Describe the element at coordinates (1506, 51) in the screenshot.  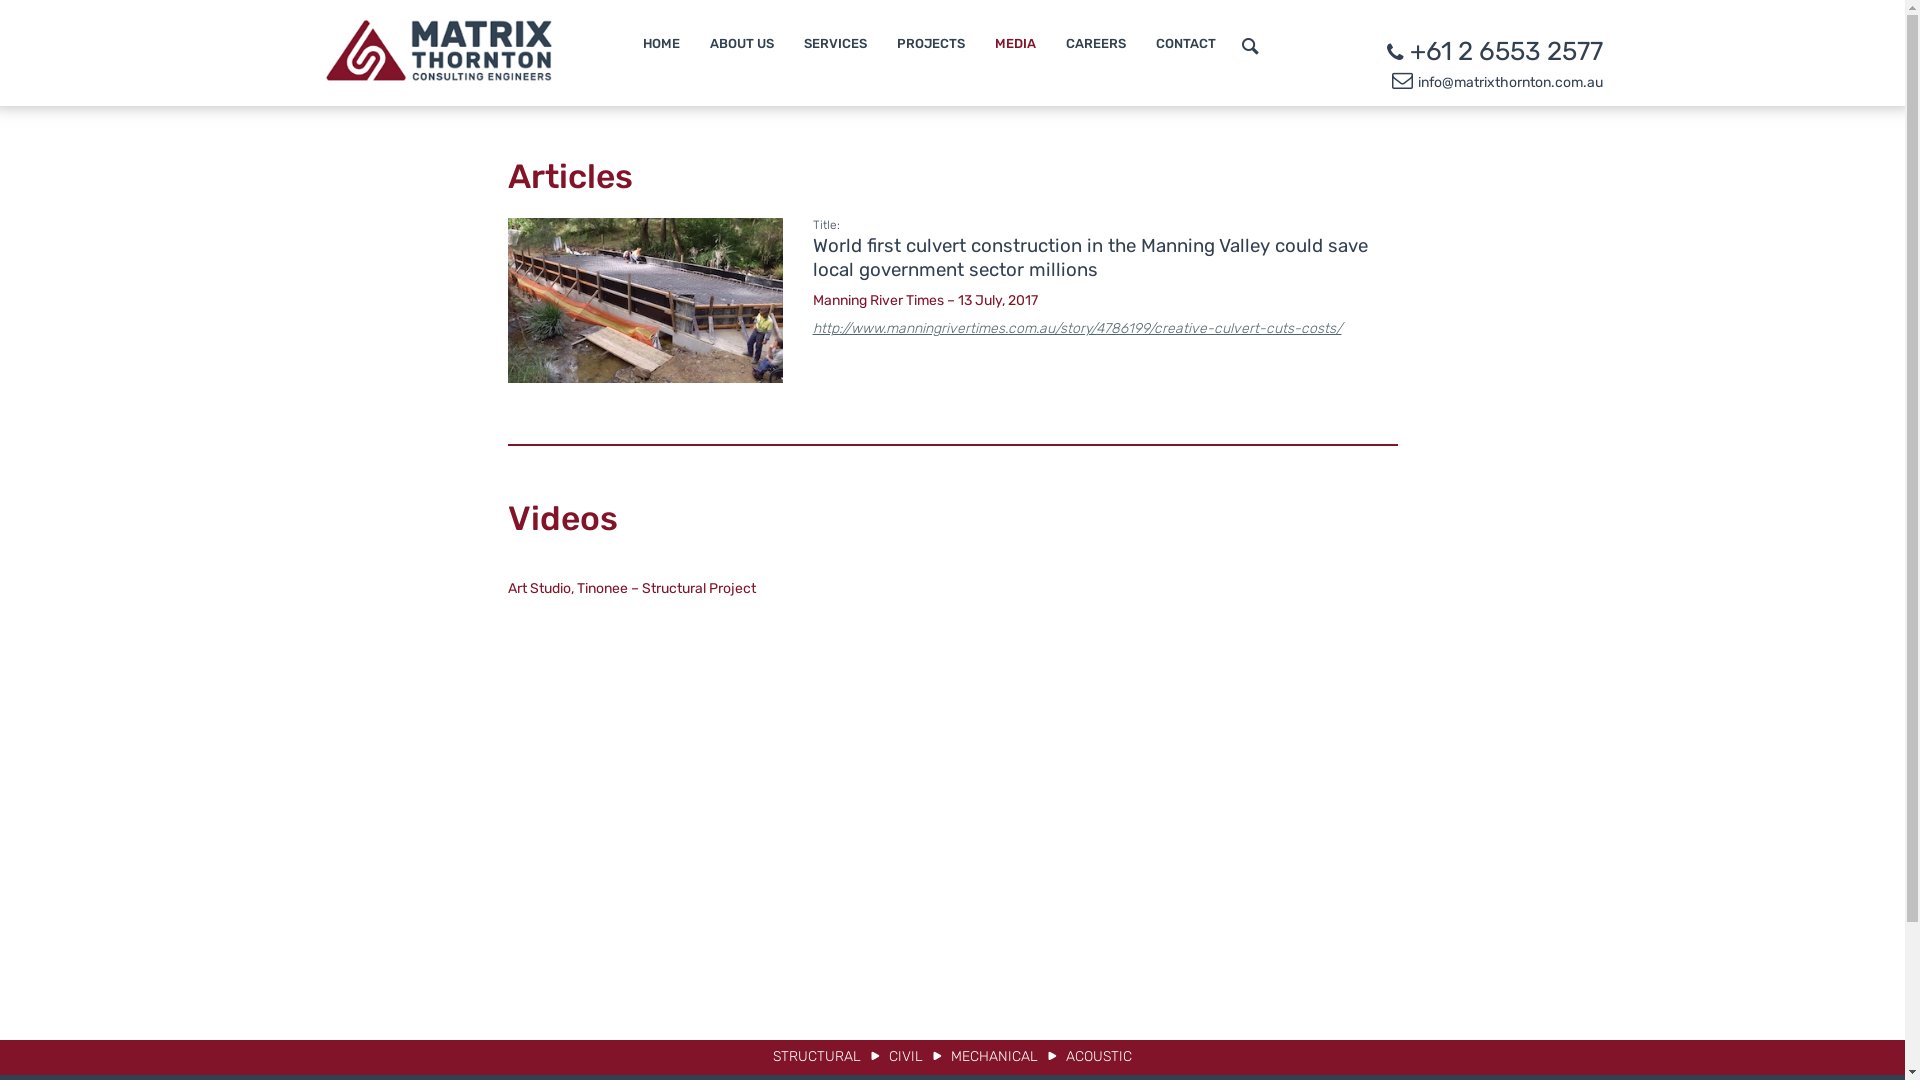
I see `+61 2 6553 2577` at that location.